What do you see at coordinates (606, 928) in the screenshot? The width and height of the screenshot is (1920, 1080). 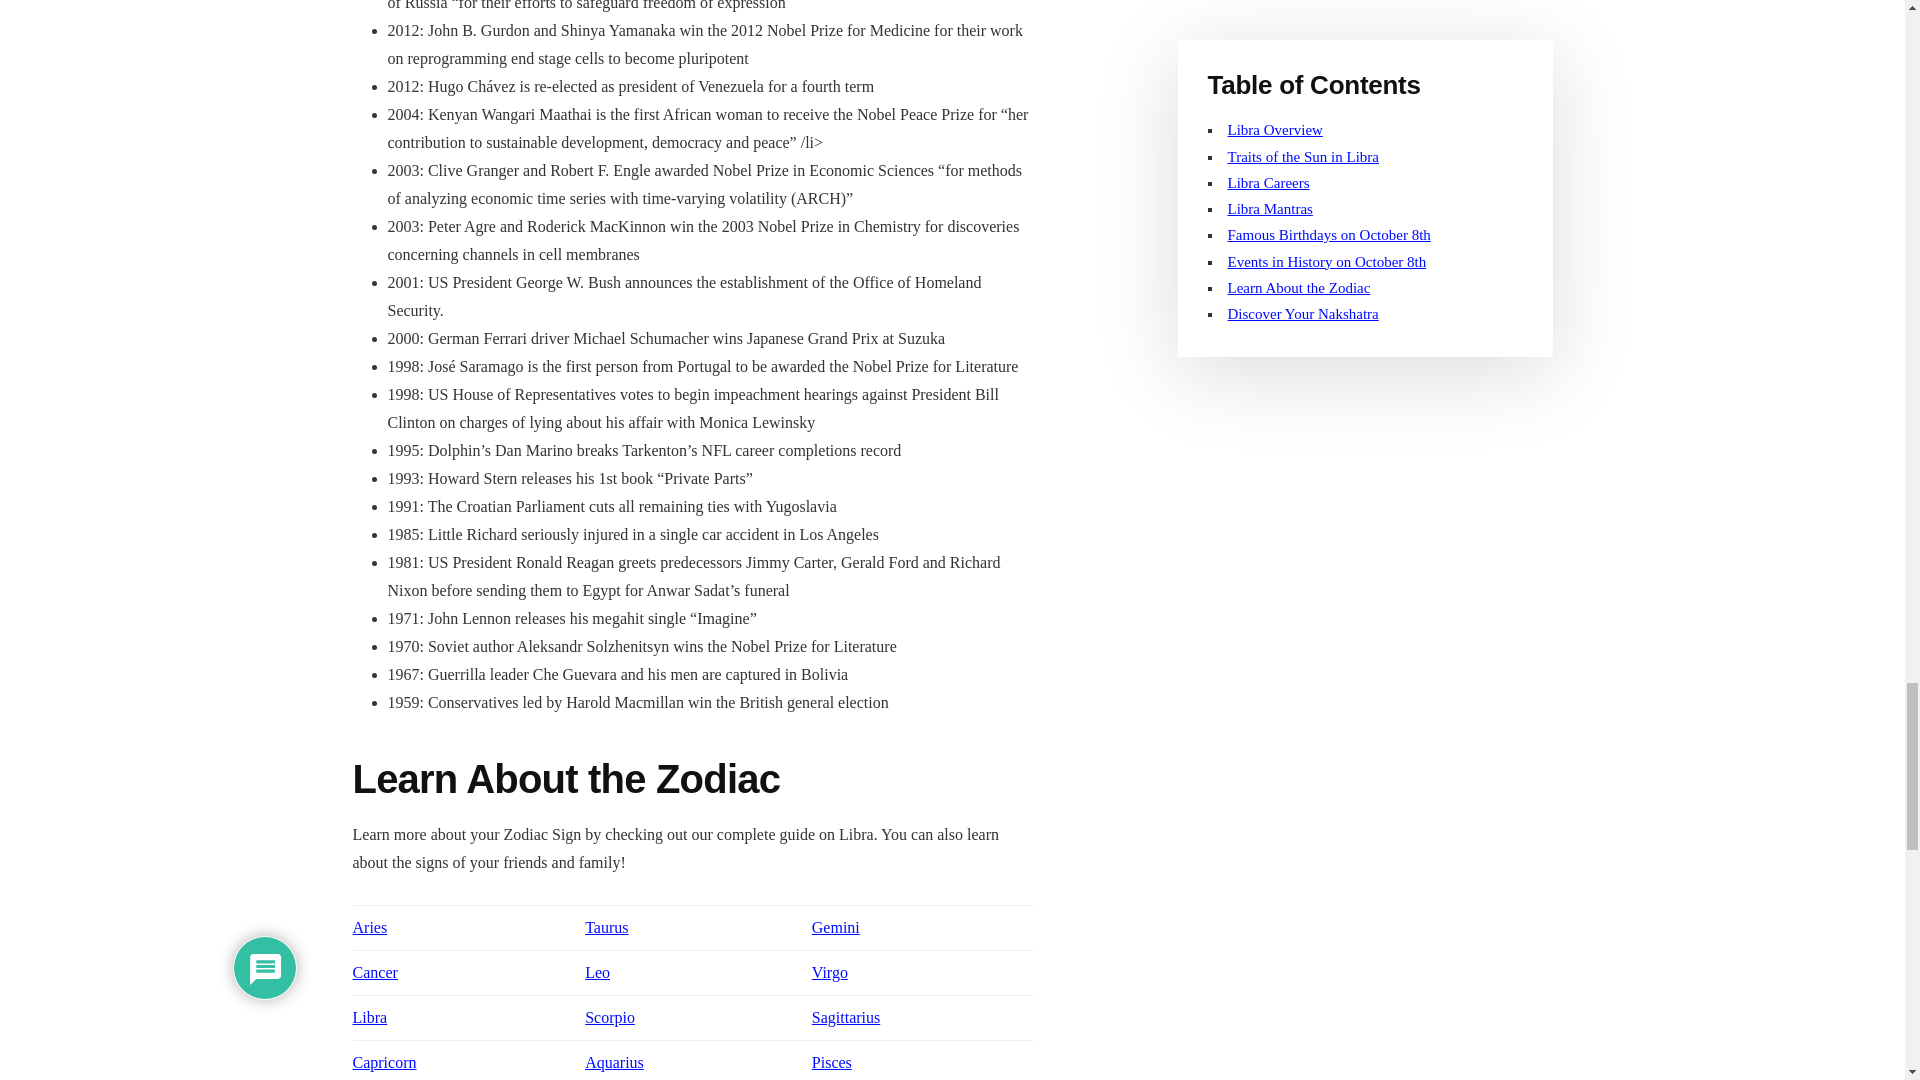 I see `Taurus` at bounding box center [606, 928].